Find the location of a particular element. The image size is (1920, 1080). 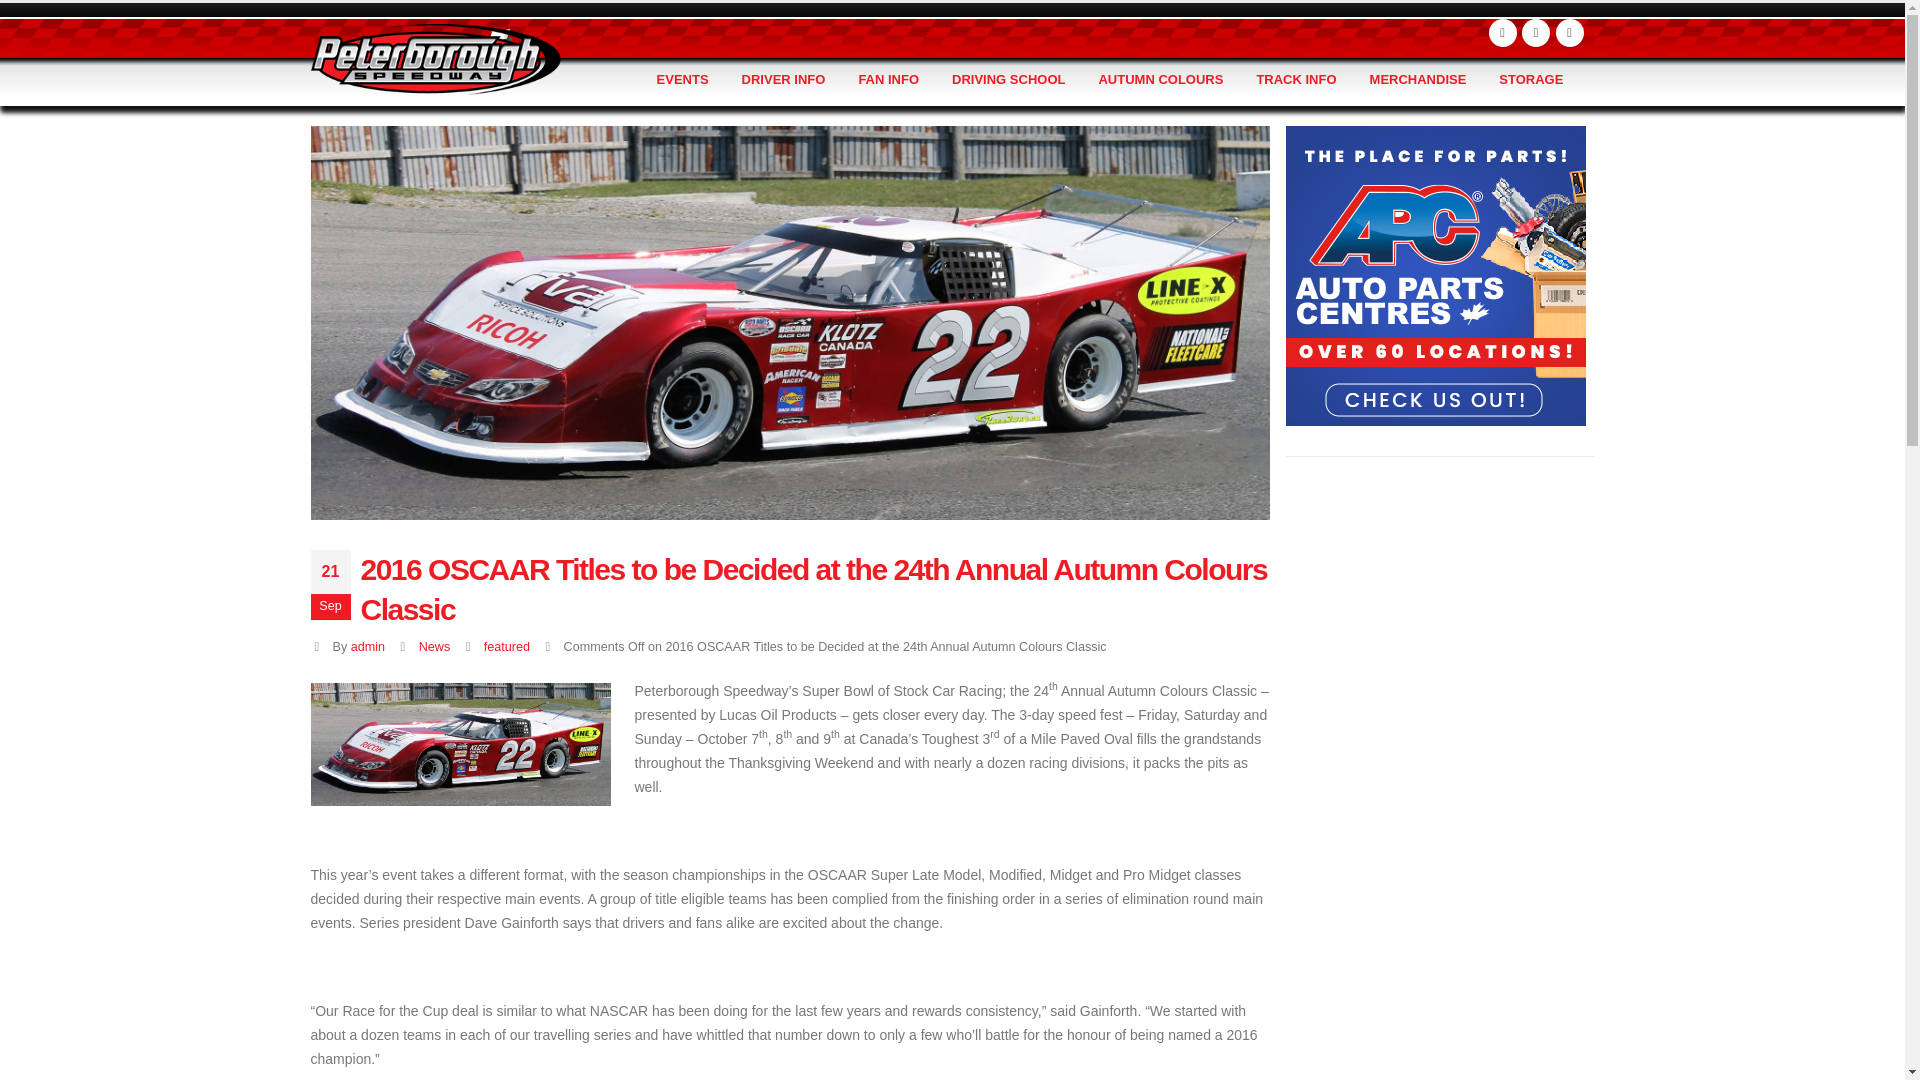

FAN INFO is located at coordinates (888, 80).